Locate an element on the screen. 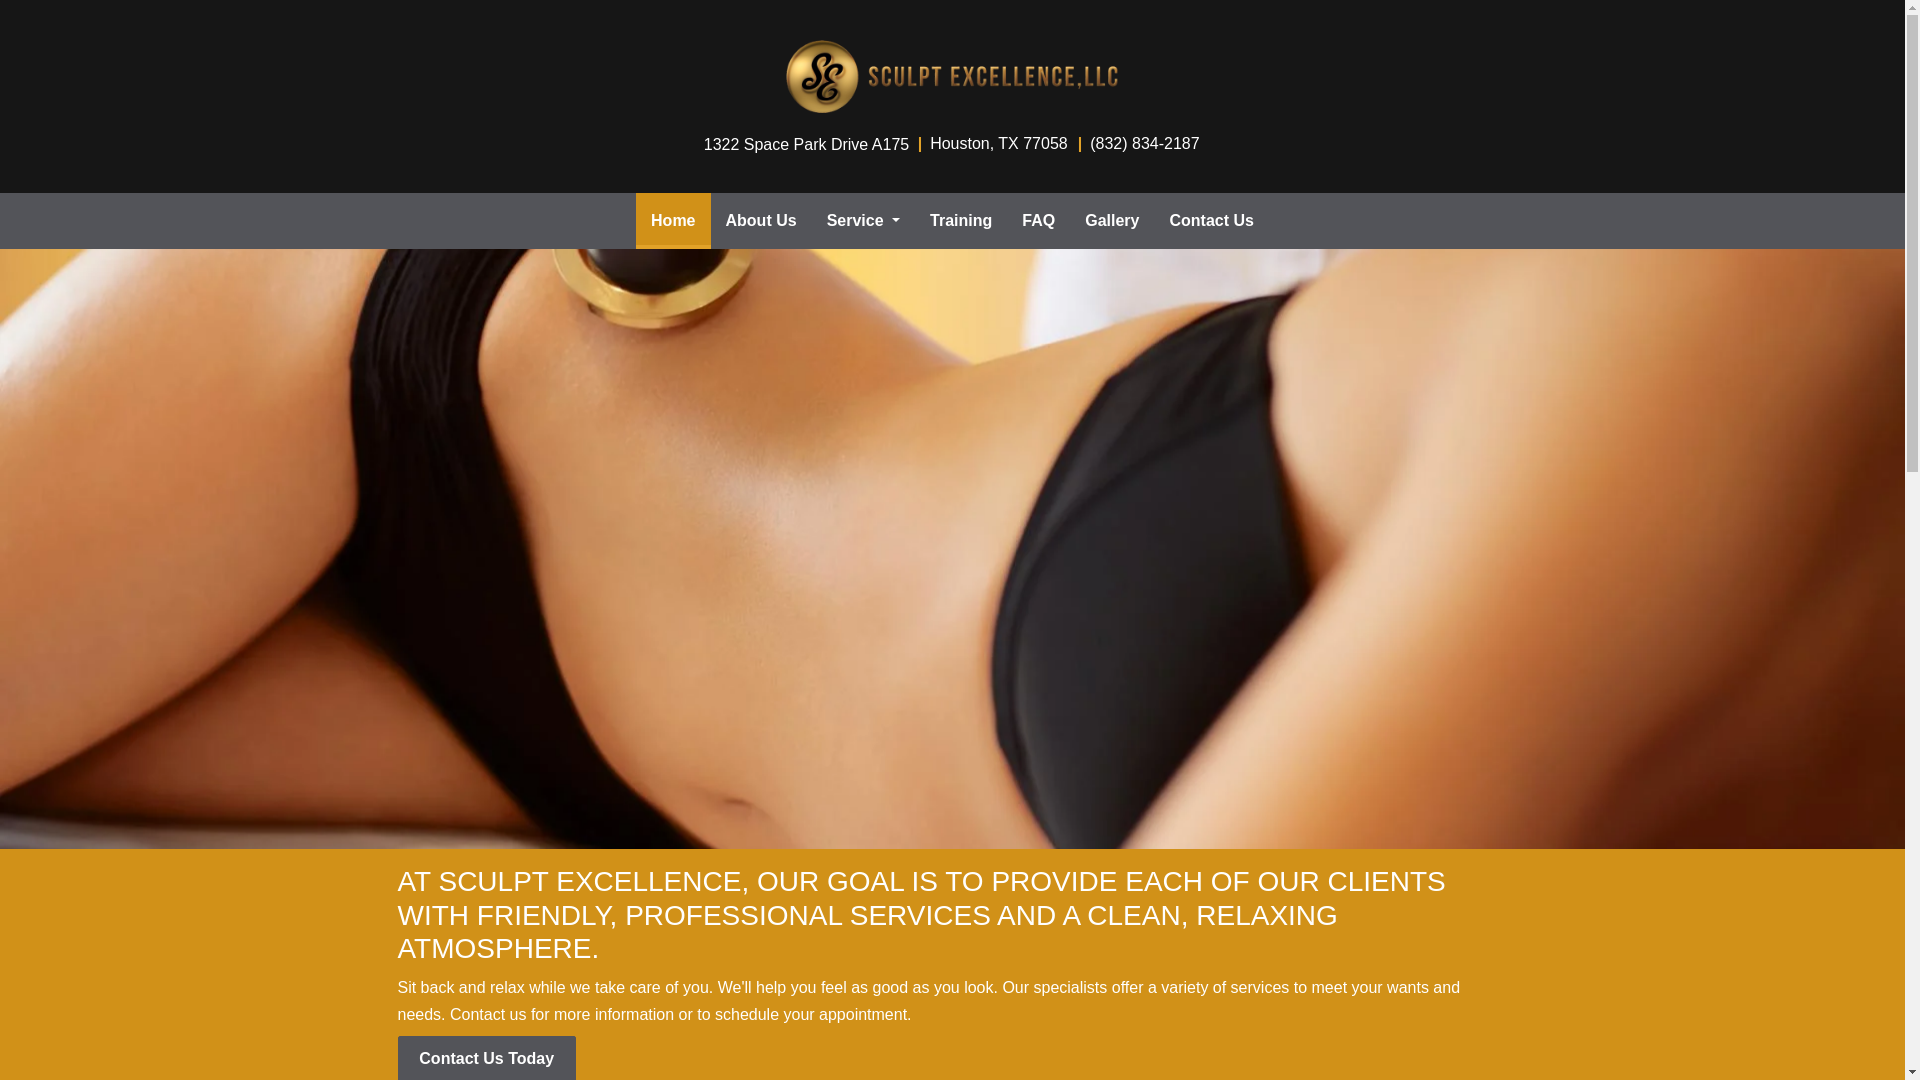  Gallery is located at coordinates (1111, 221).